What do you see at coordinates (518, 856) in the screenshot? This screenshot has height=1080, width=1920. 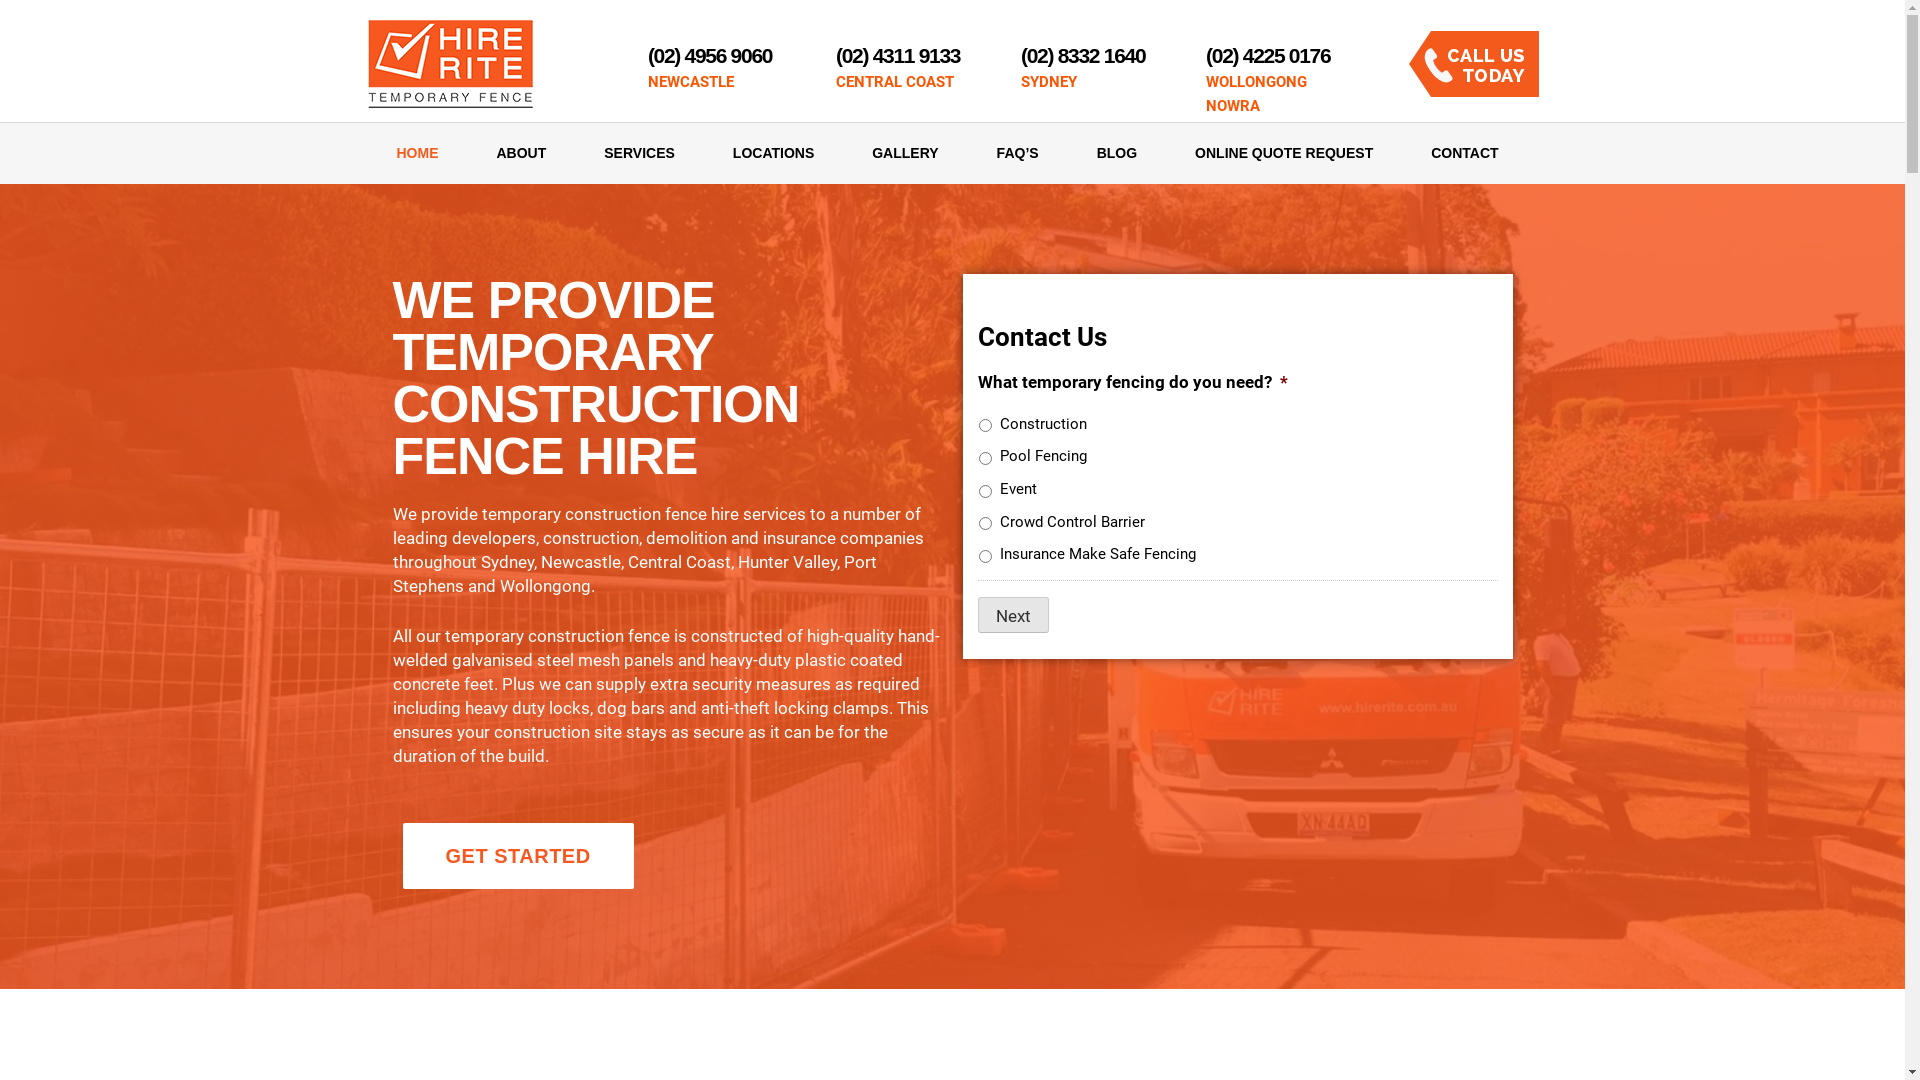 I see `GET STARTED` at bounding box center [518, 856].